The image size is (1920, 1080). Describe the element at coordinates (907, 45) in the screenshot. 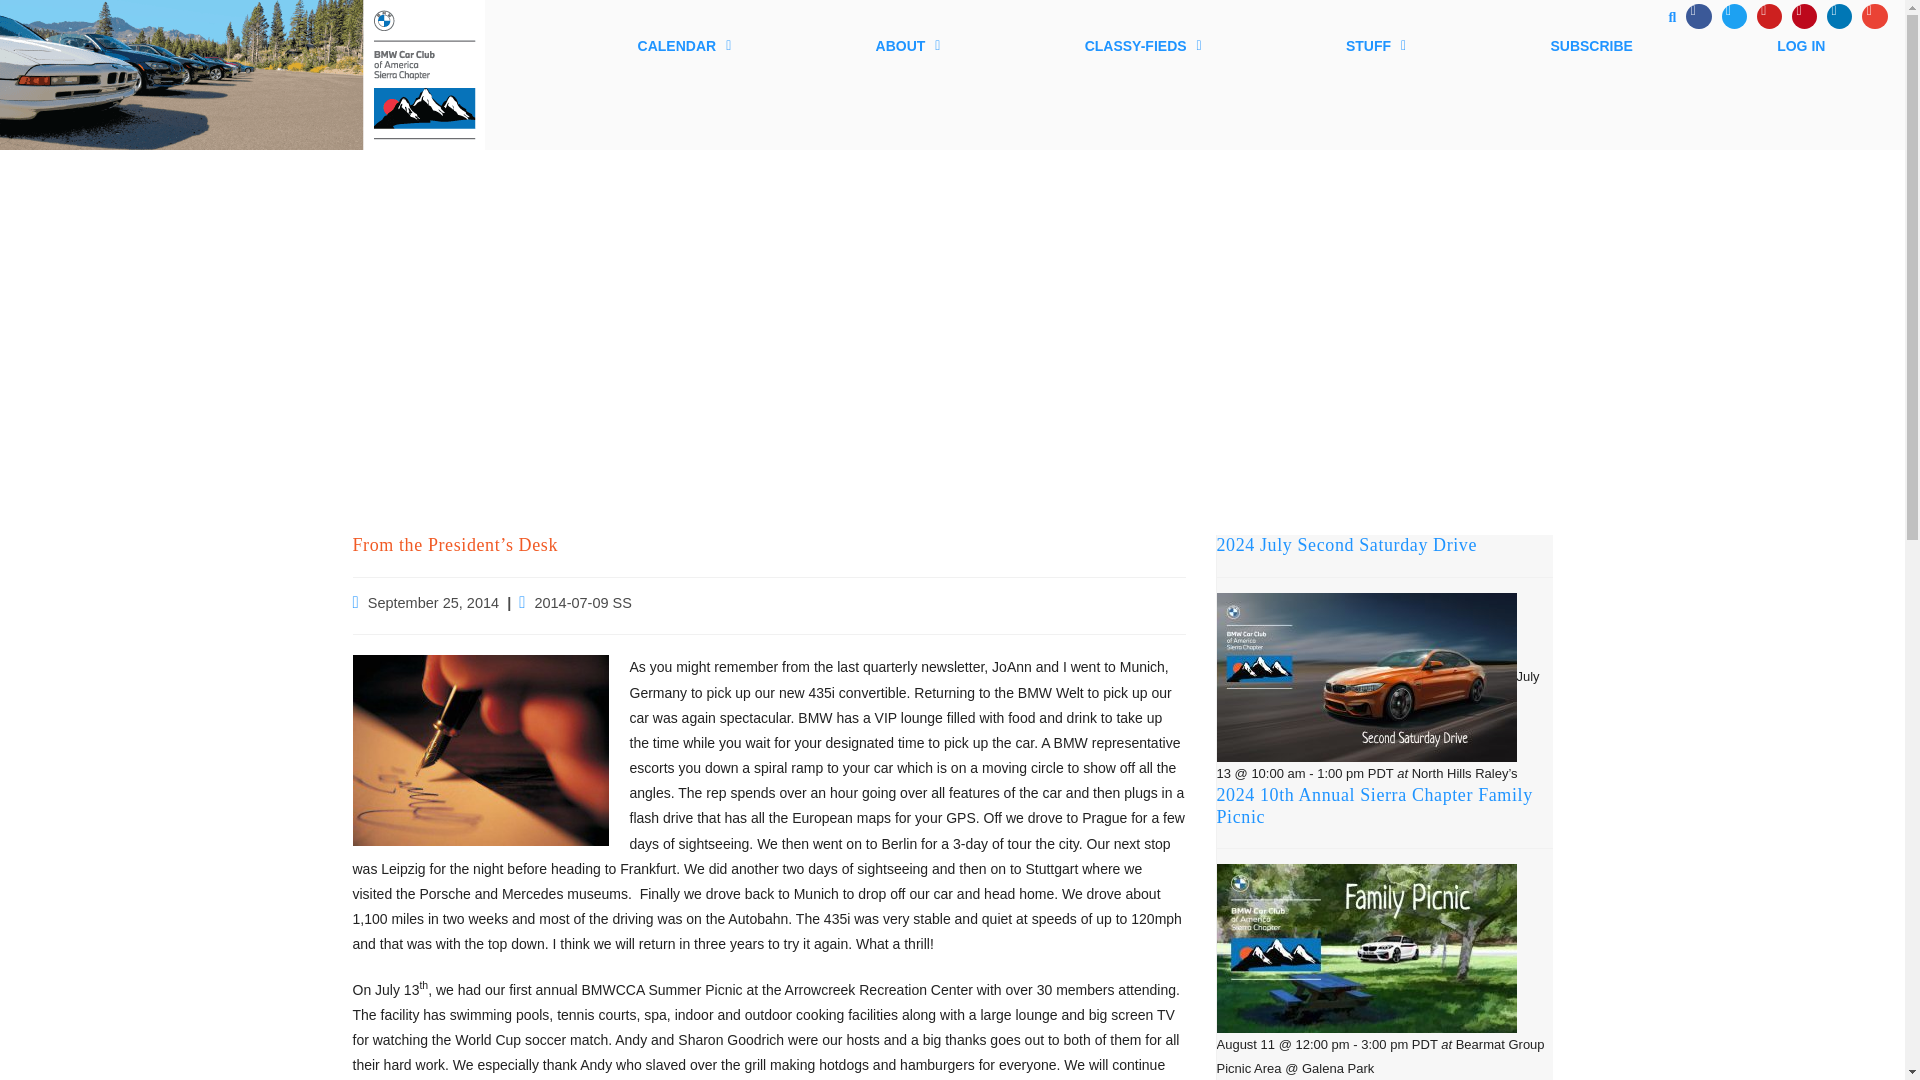

I see `ABOUT` at that location.